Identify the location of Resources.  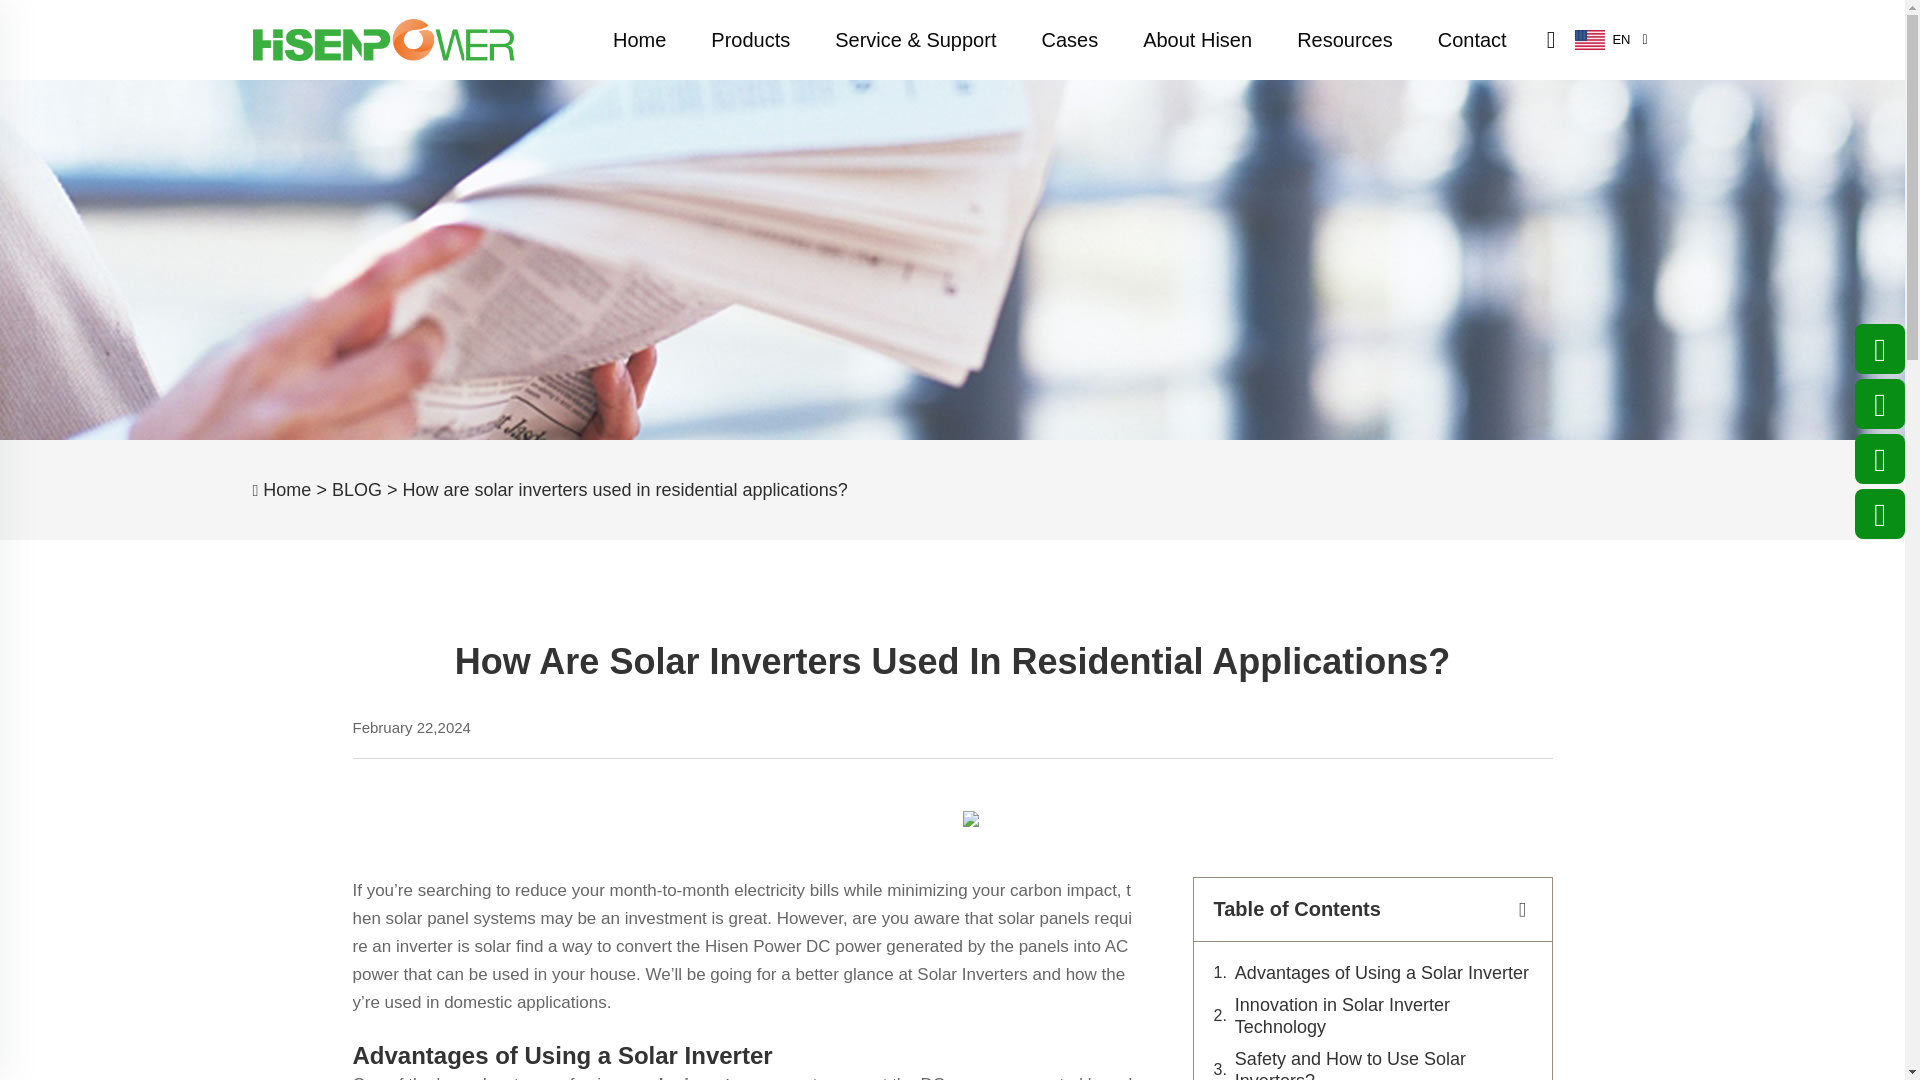
(1344, 40).